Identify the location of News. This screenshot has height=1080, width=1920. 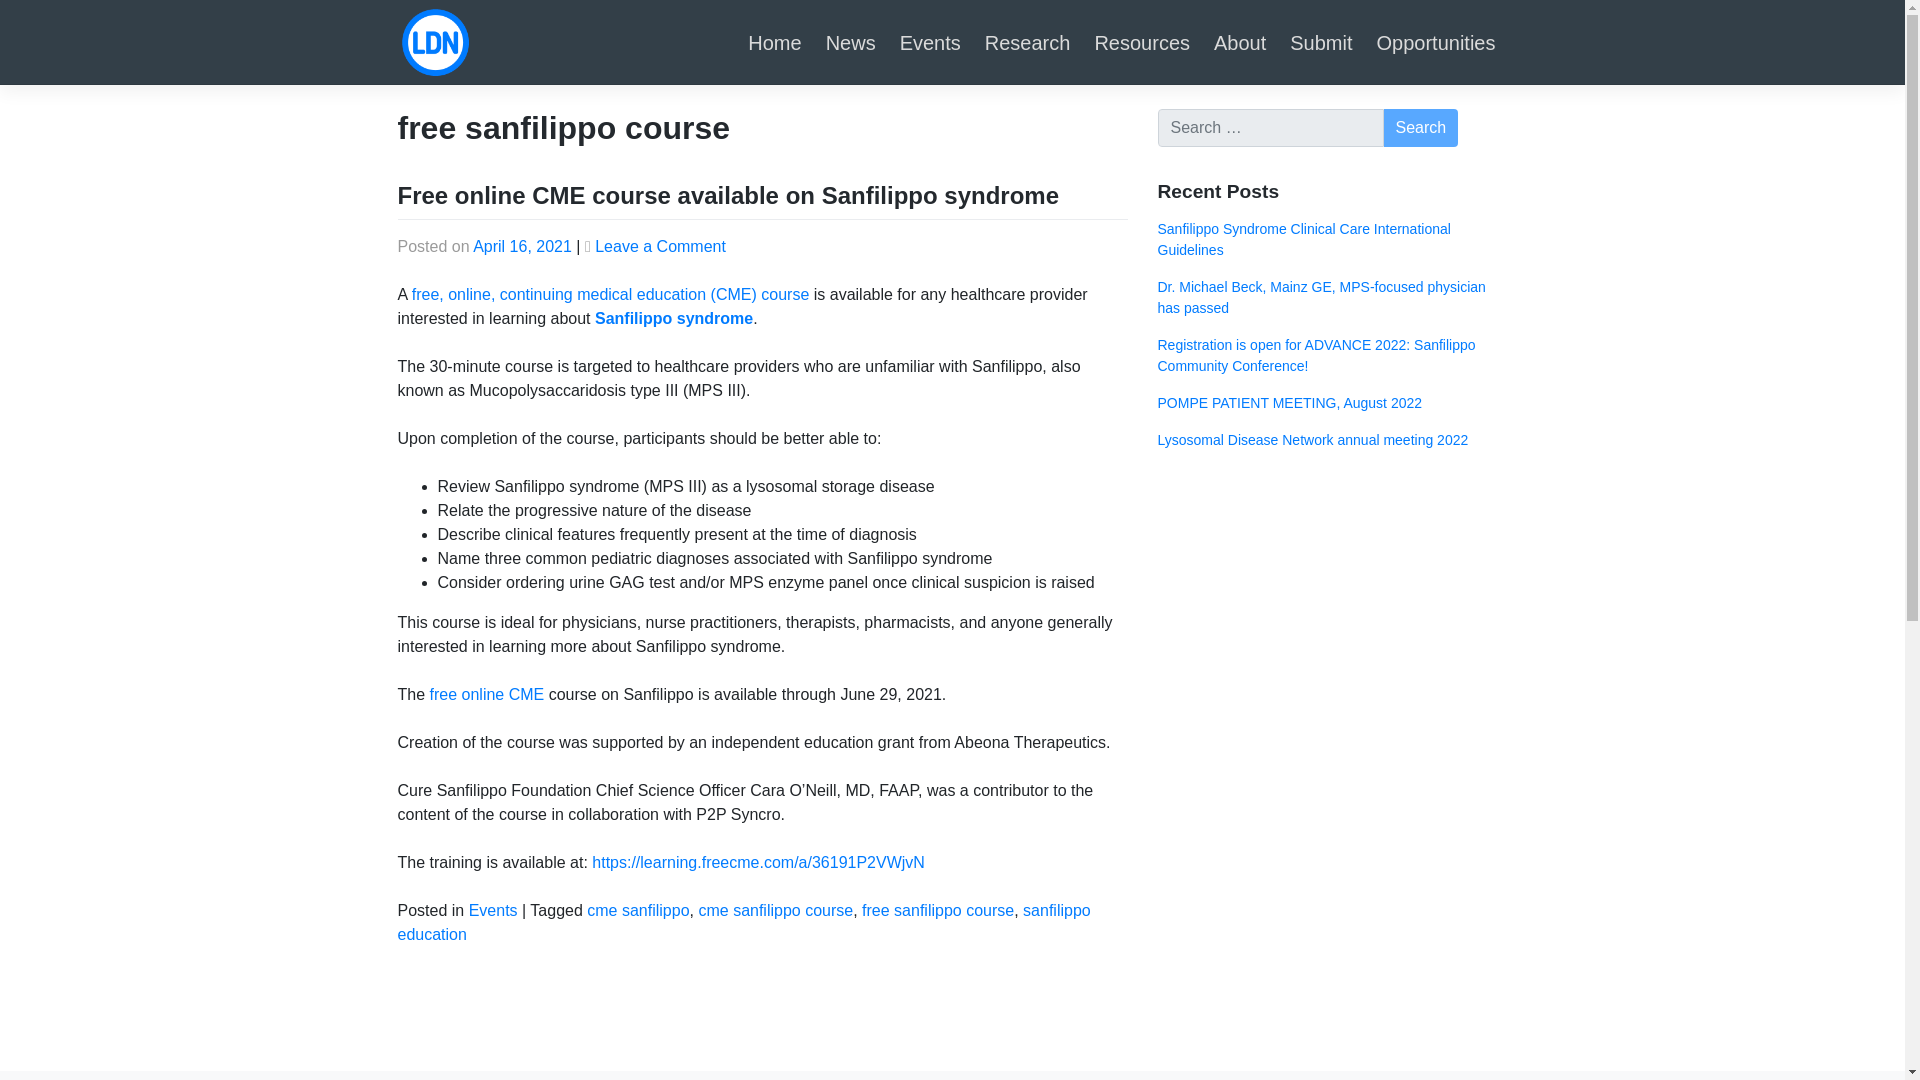
(850, 42).